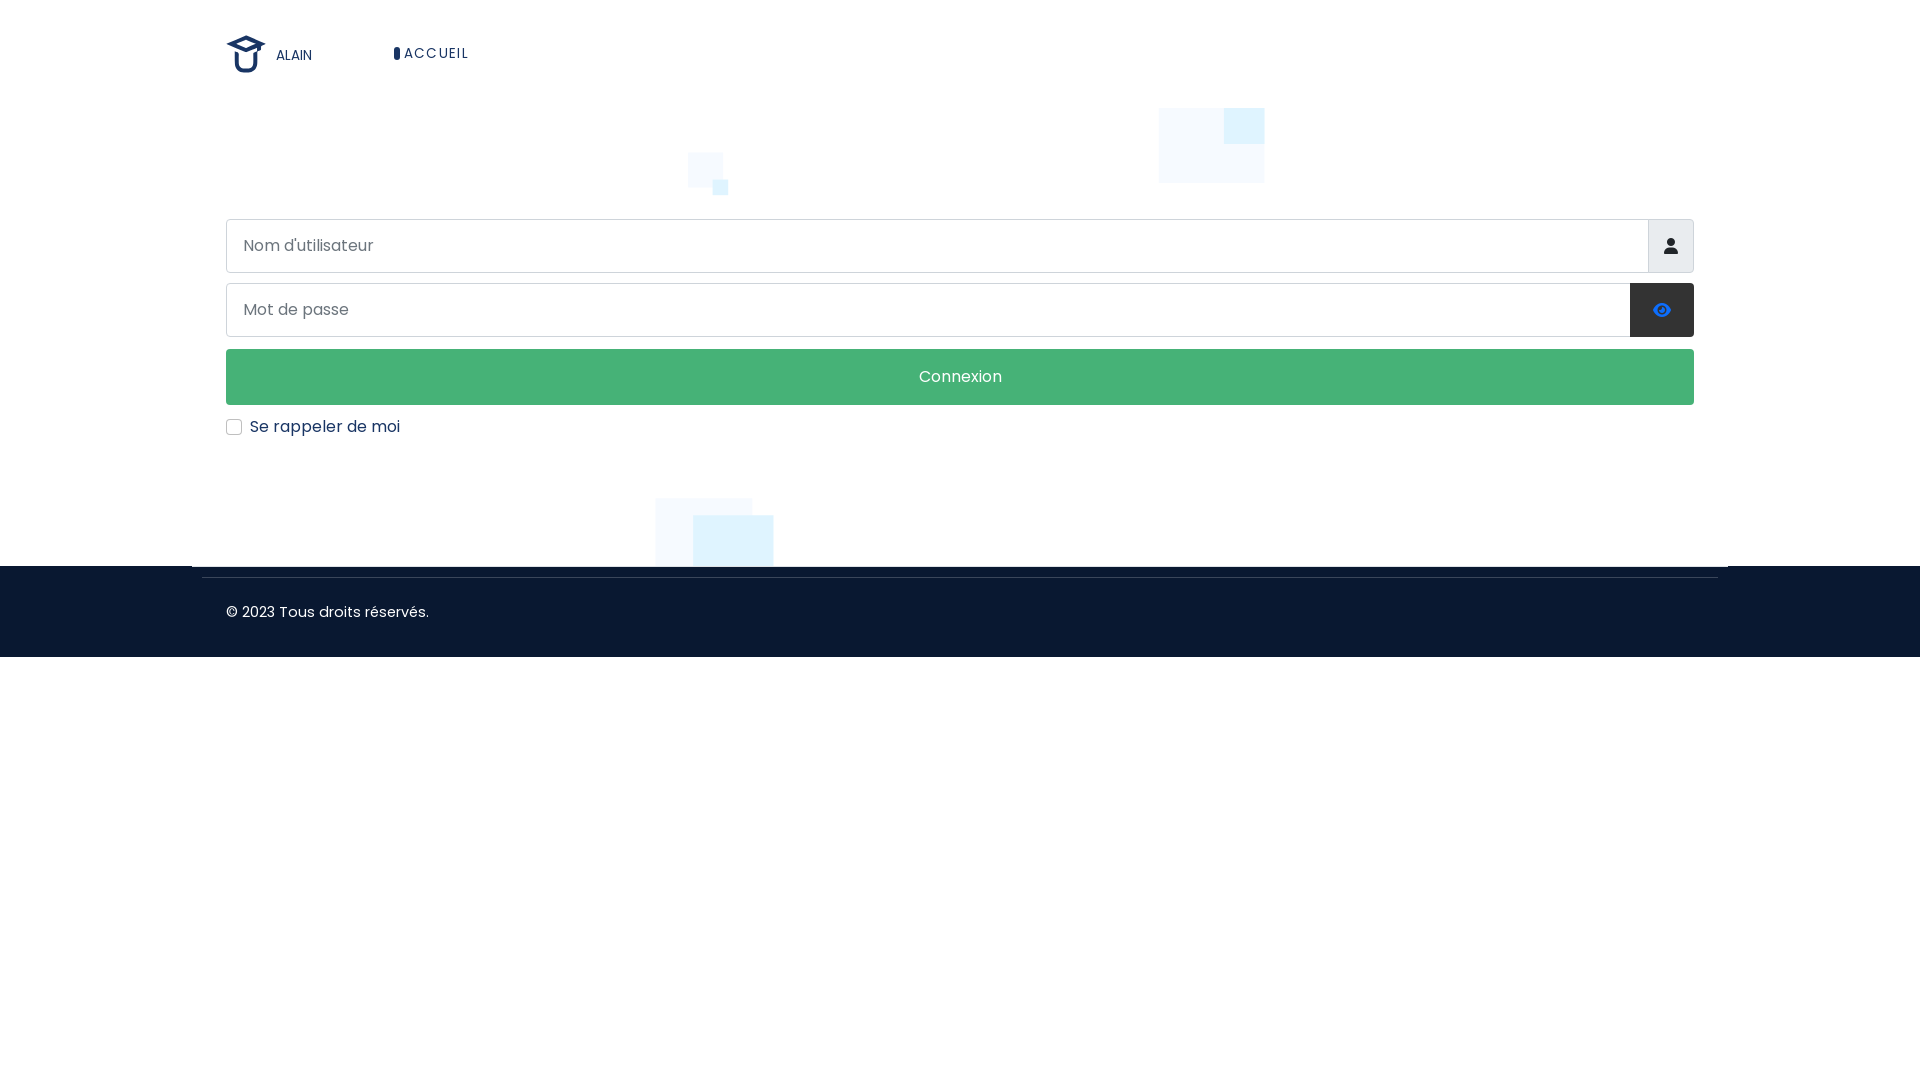  I want to click on ALAIN, so click(269, 54).